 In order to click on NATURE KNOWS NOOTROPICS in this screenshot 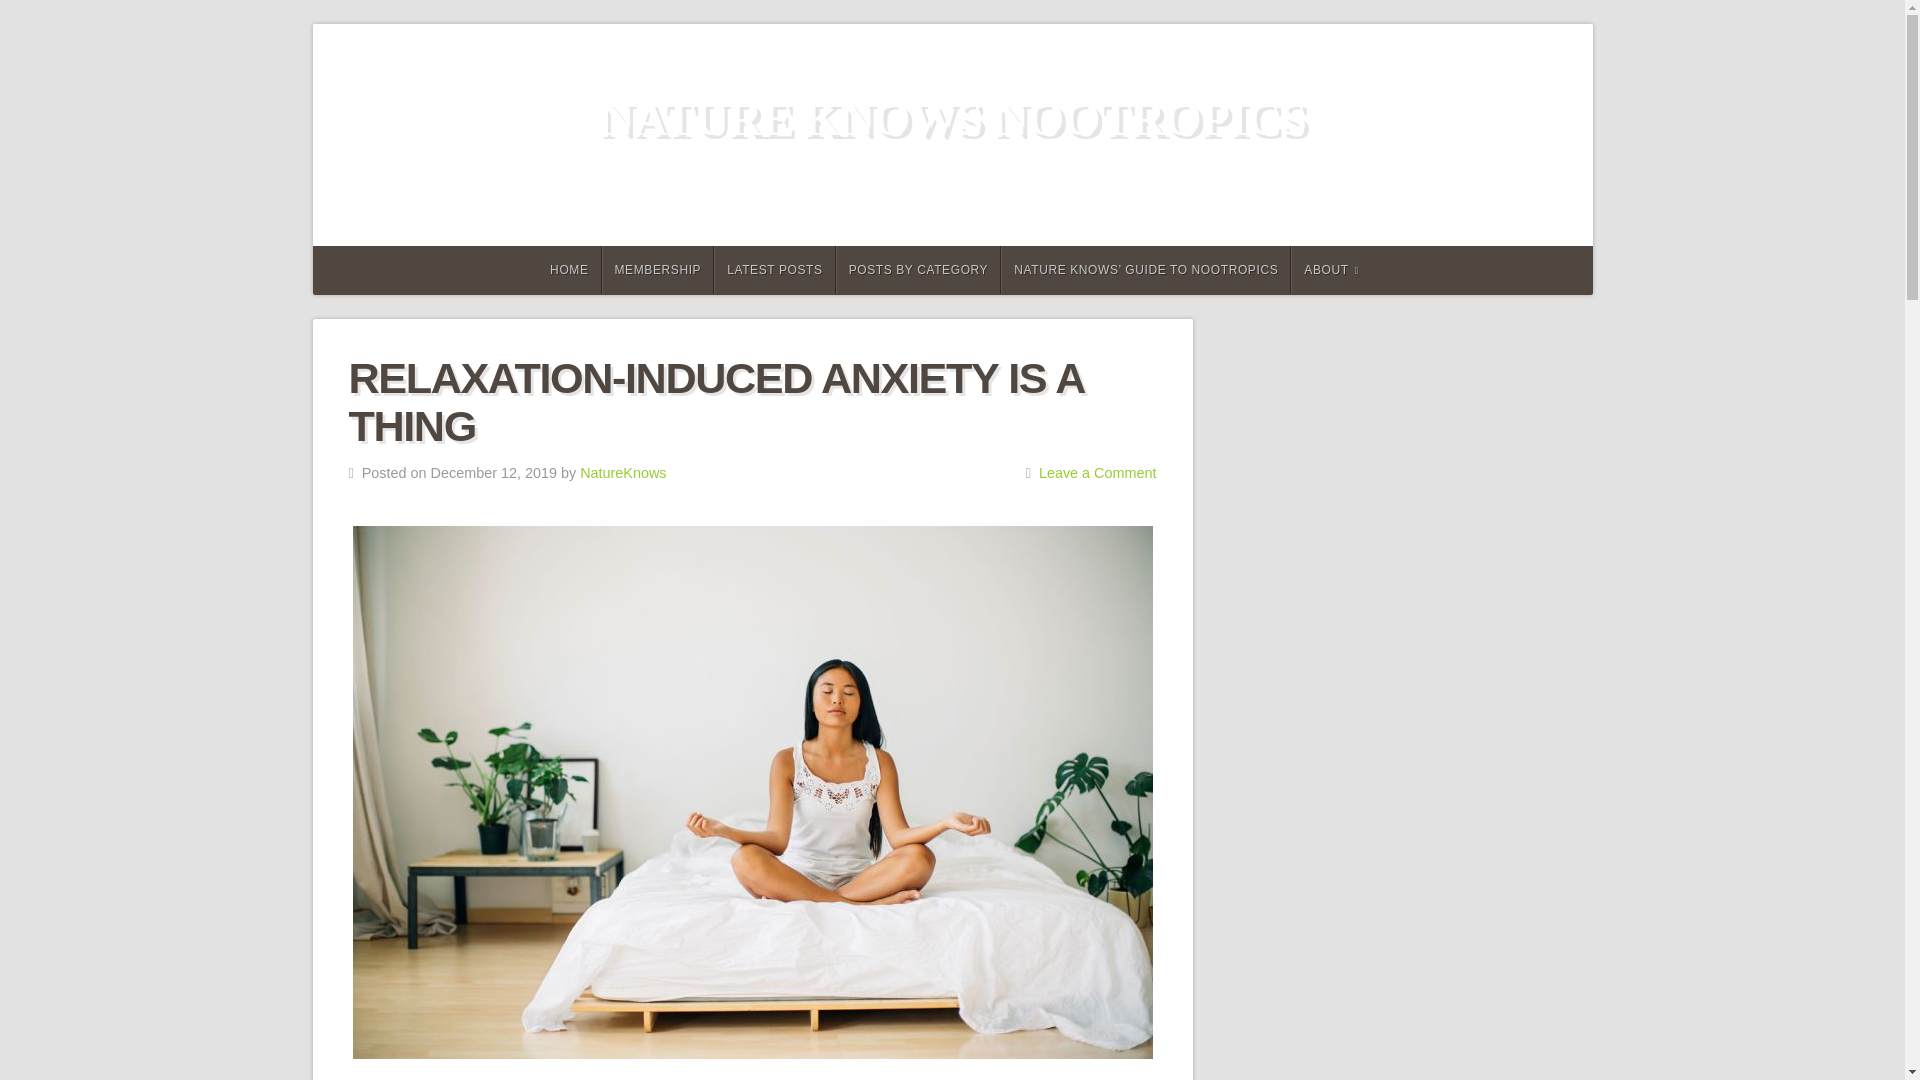, I will do `click(952, 118)`.